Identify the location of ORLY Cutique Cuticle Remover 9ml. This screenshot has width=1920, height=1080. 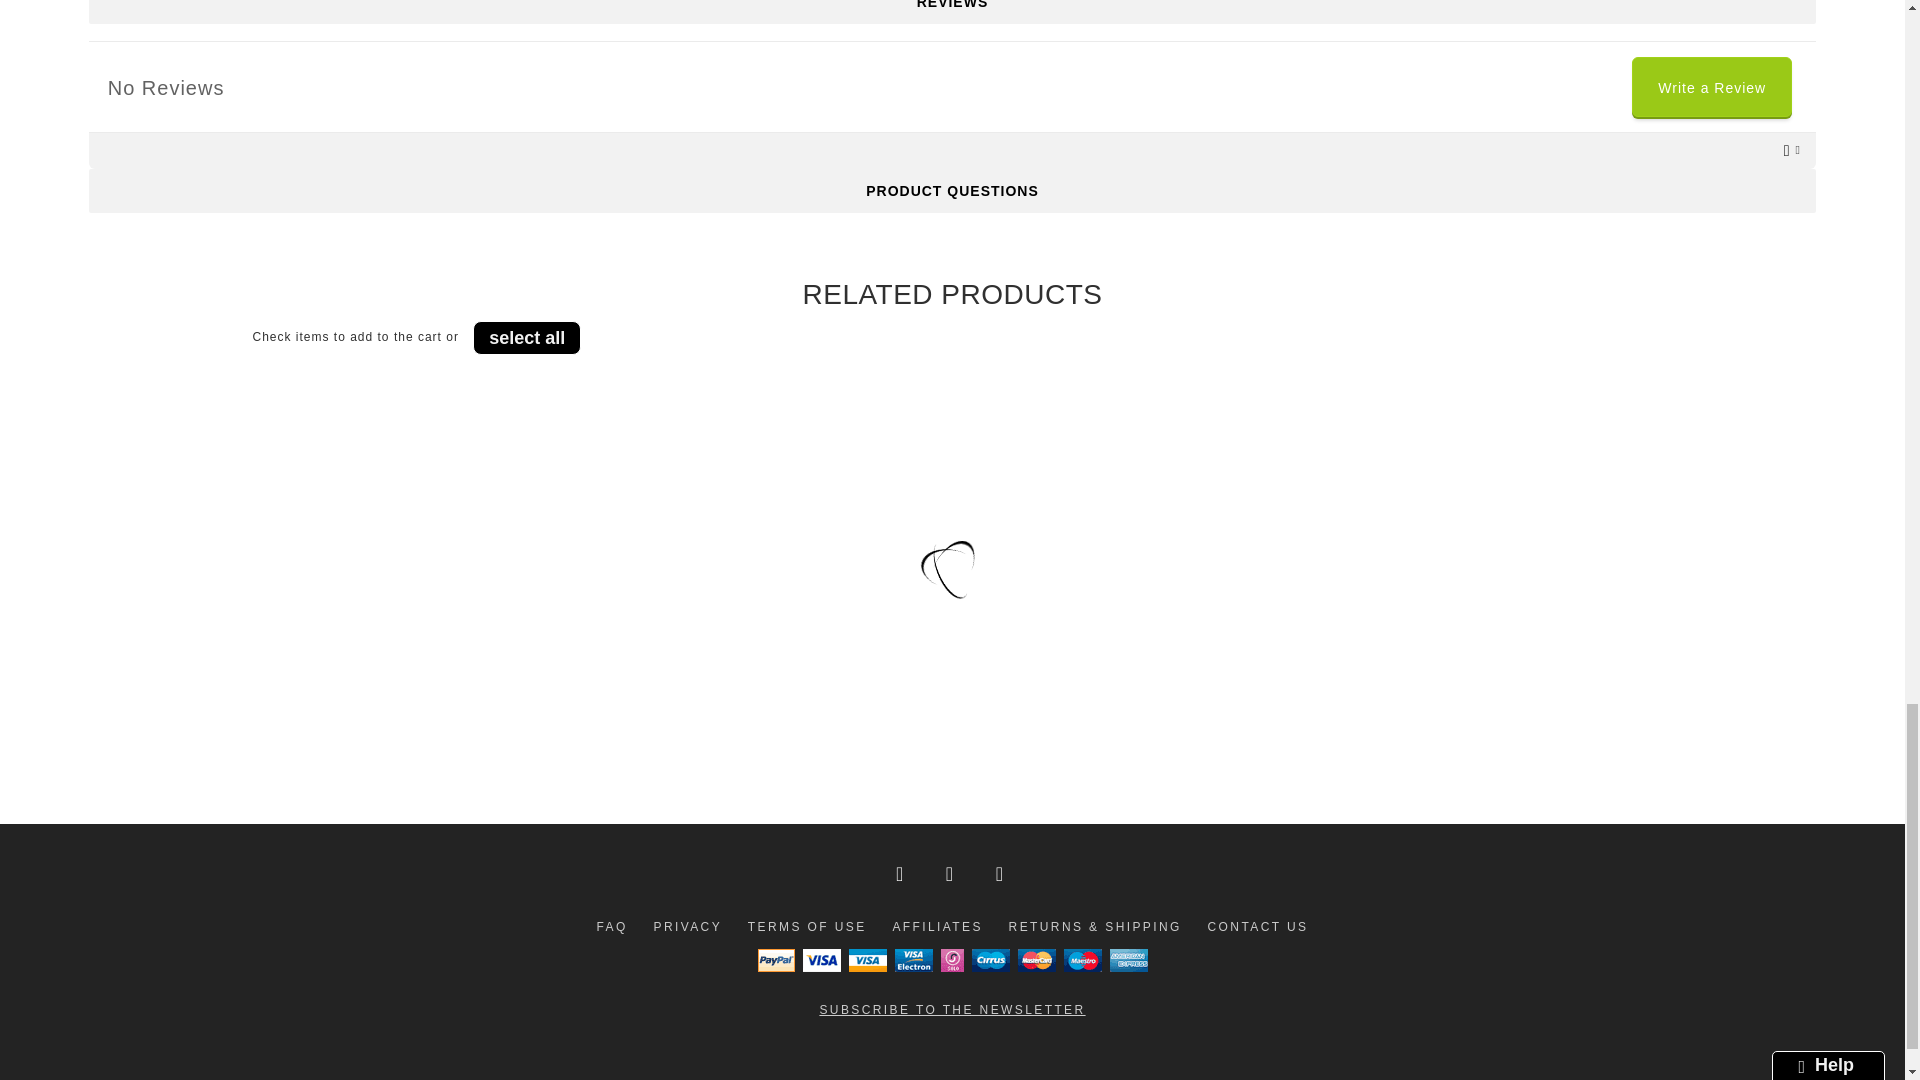
(399, 649).